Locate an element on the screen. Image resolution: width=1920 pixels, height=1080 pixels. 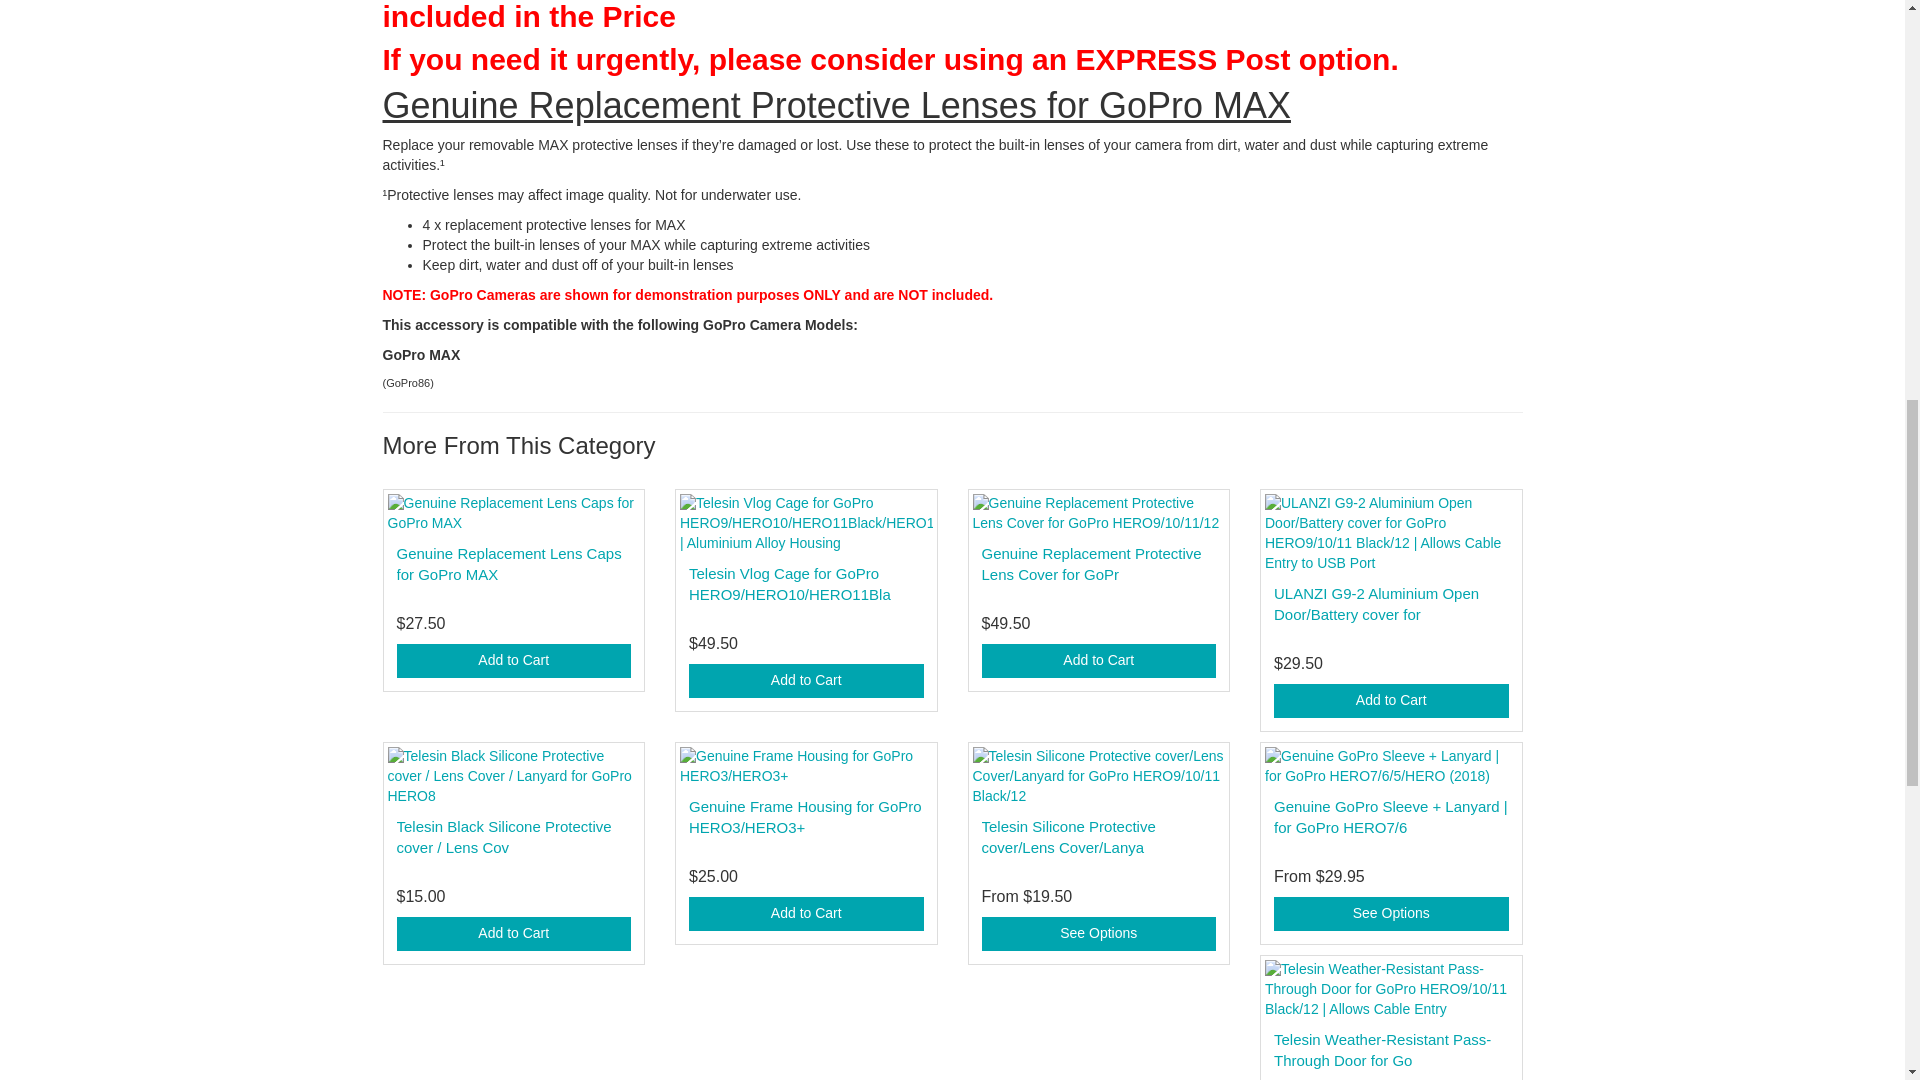
Add to Cart is located at coordinates (806, 680).